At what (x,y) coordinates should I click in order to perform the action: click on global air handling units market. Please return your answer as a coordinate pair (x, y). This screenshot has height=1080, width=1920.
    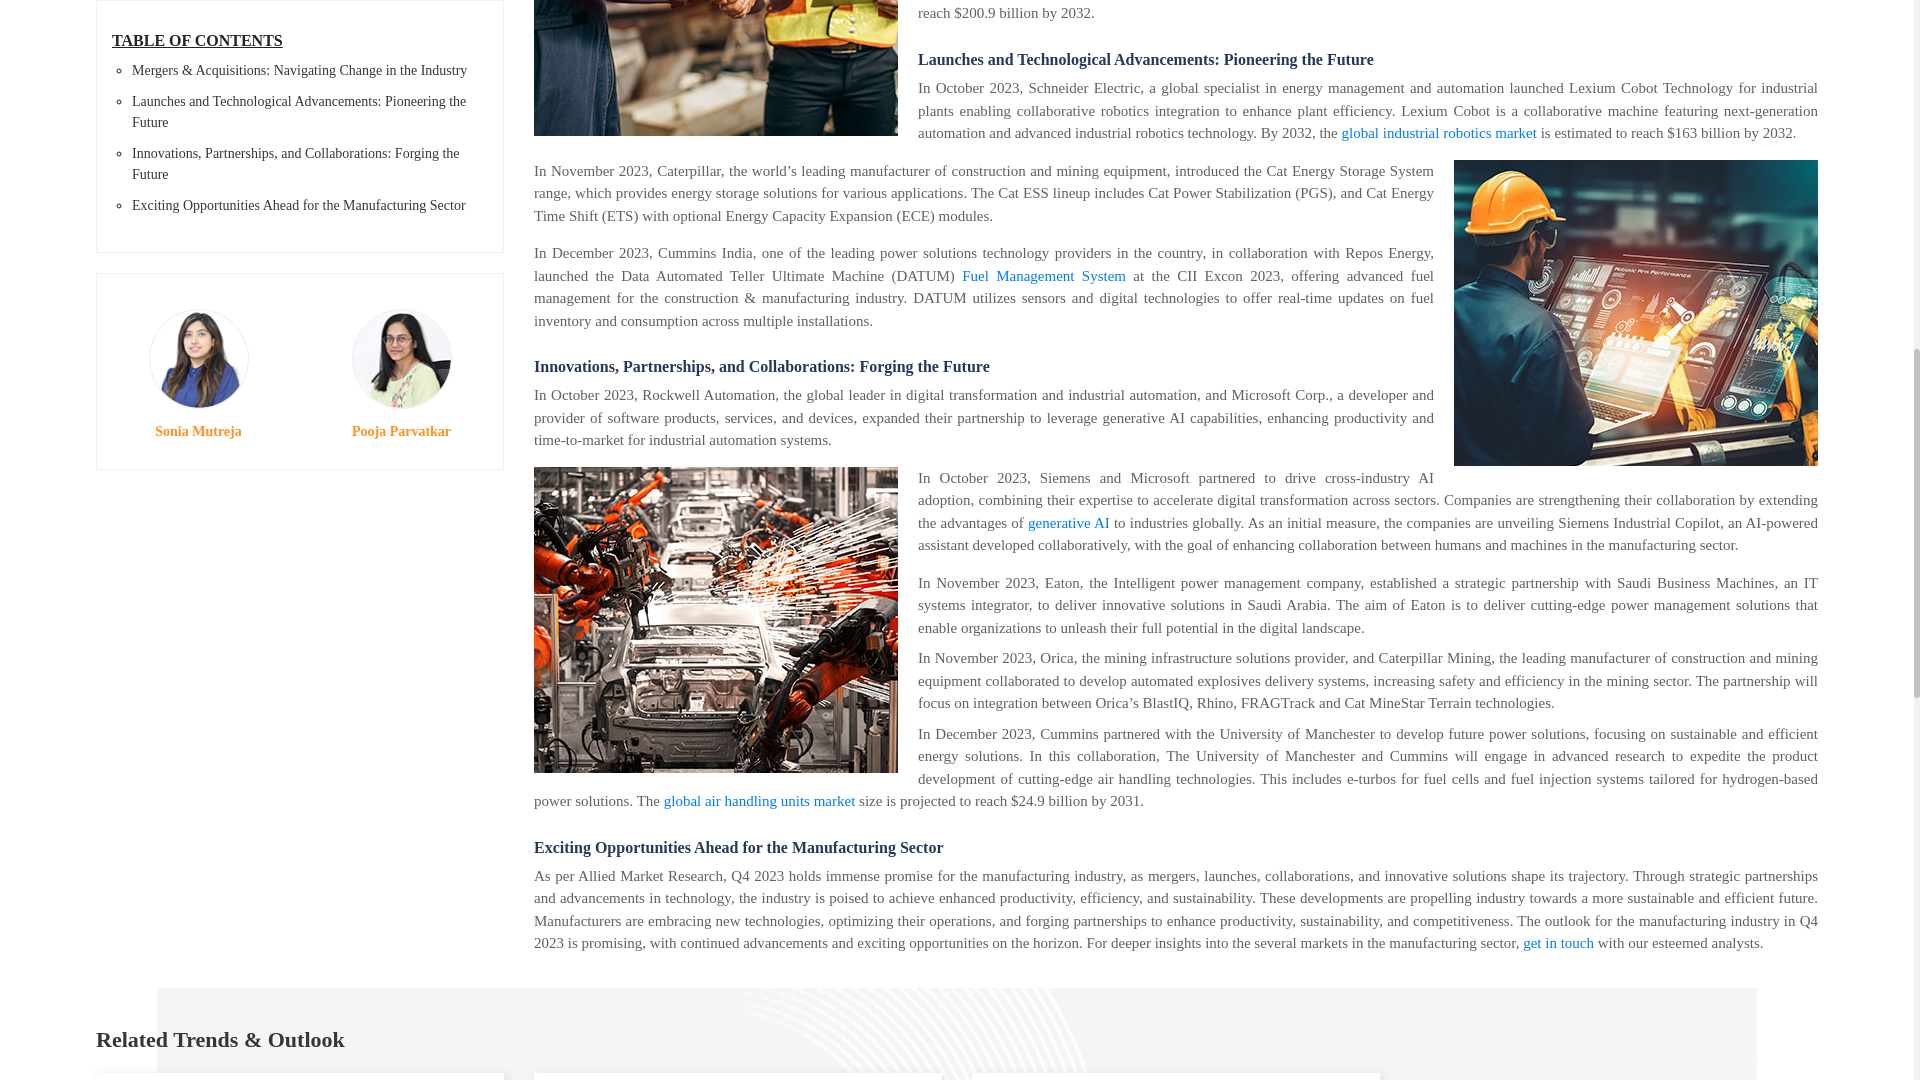
    Looking at the image, I should click on (760, 800).